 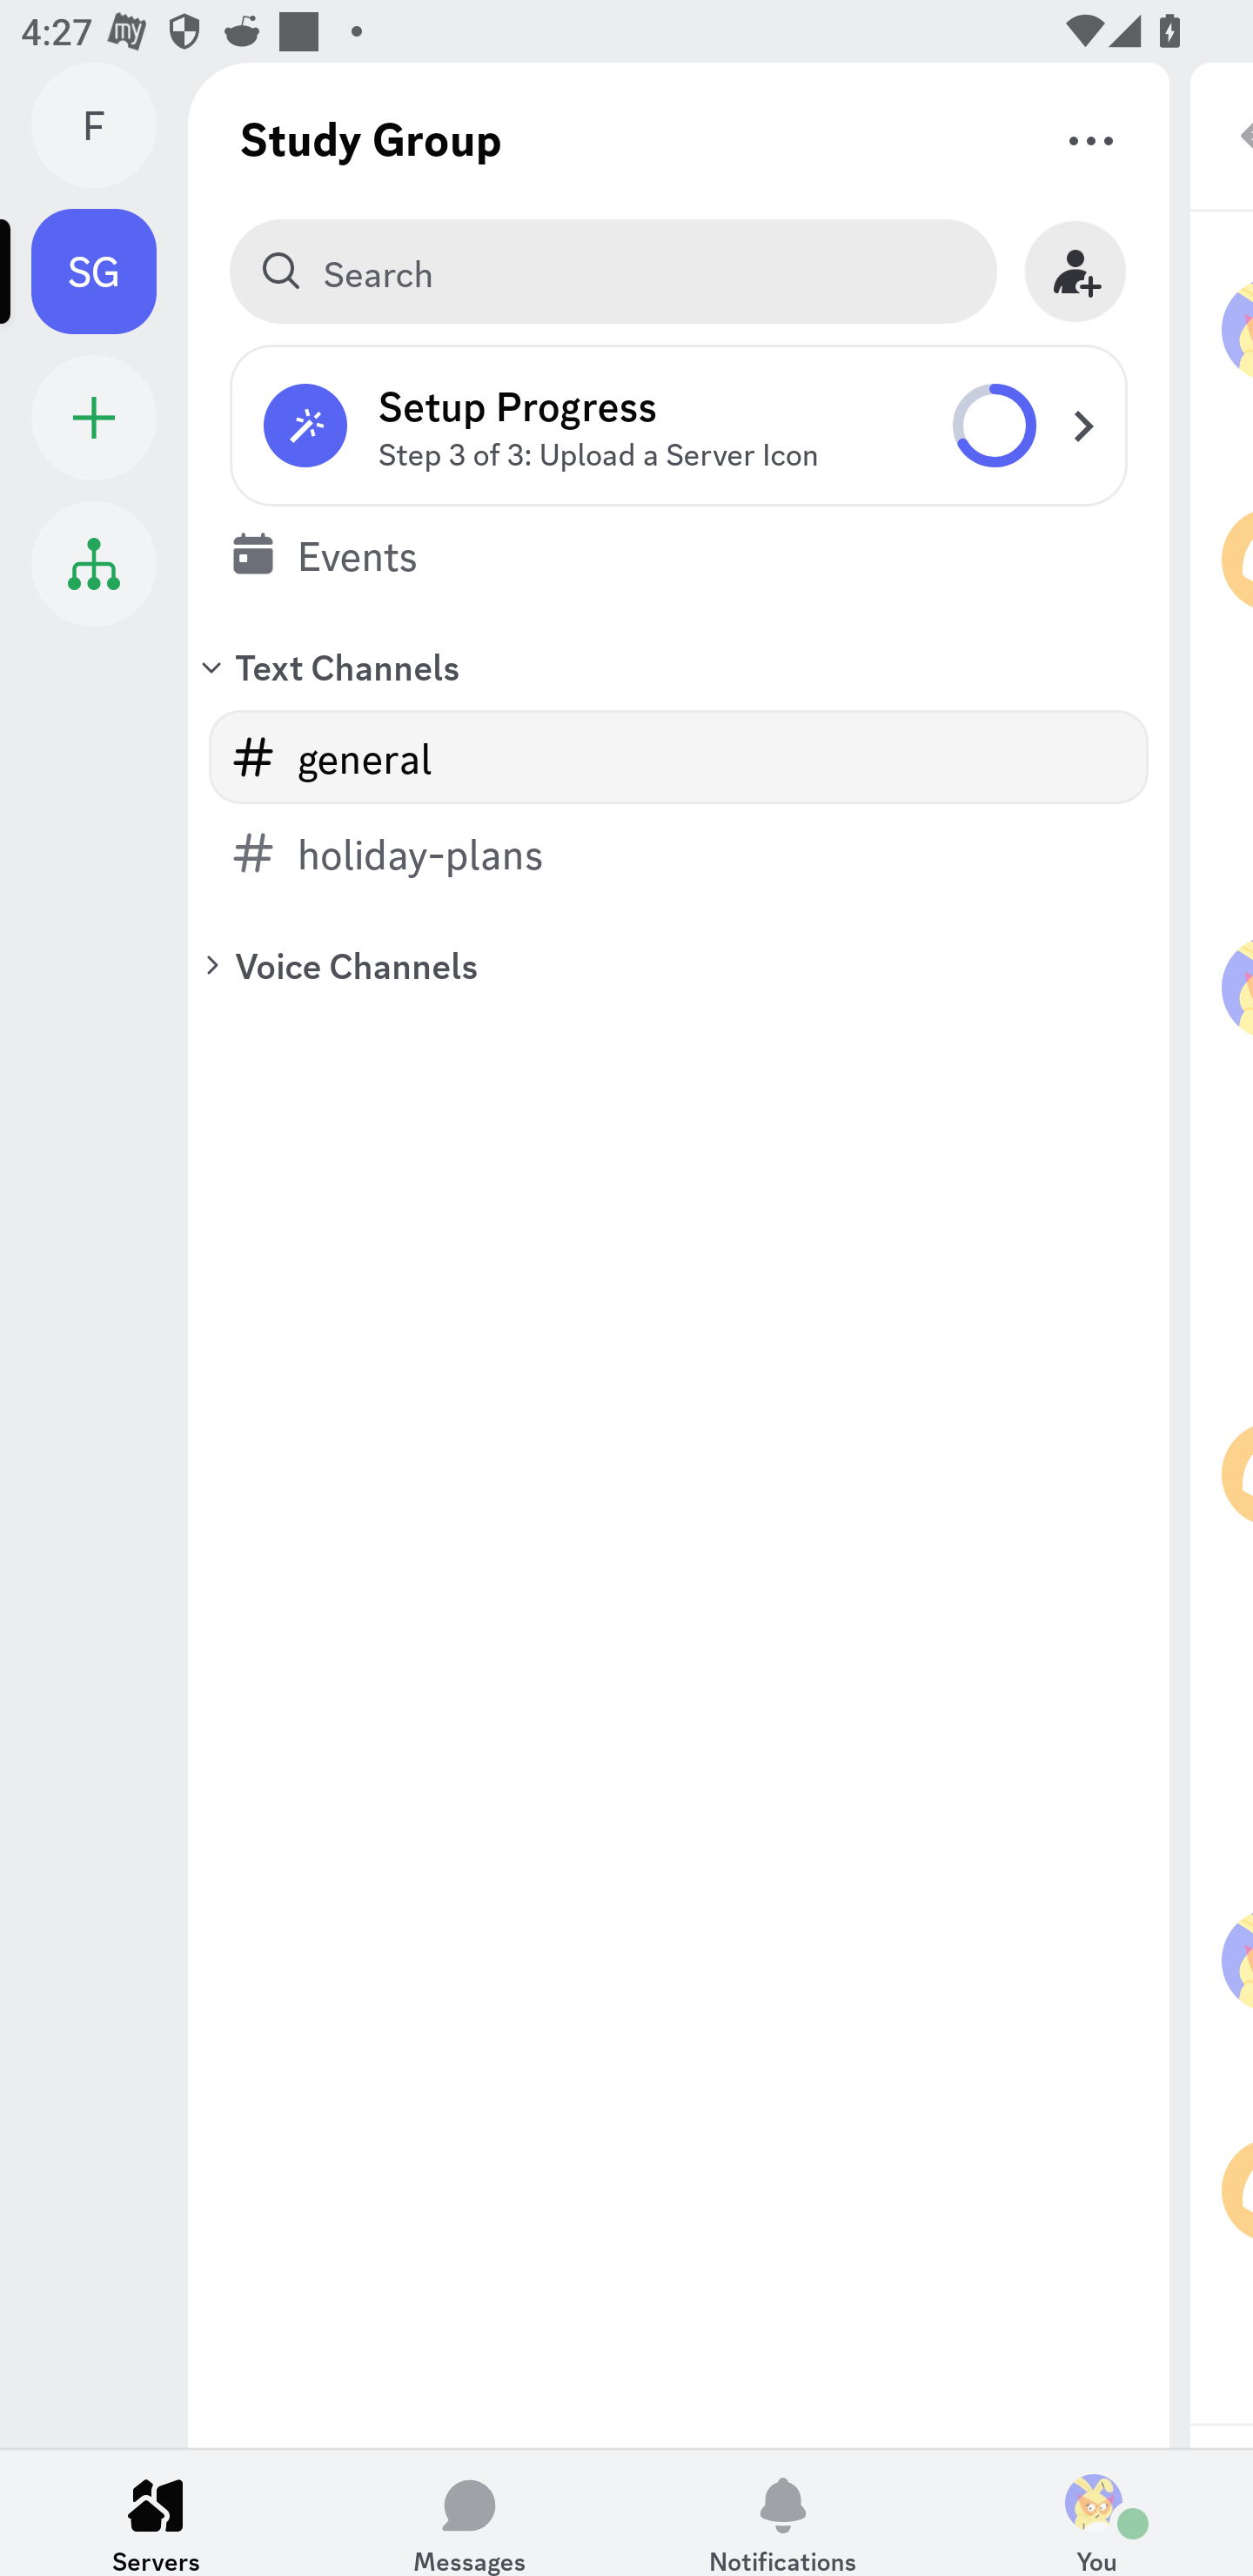 What do you see at coordinates (470, 2512) in the screenshot?
I see `Messages` at bounding box center [470, 2512].